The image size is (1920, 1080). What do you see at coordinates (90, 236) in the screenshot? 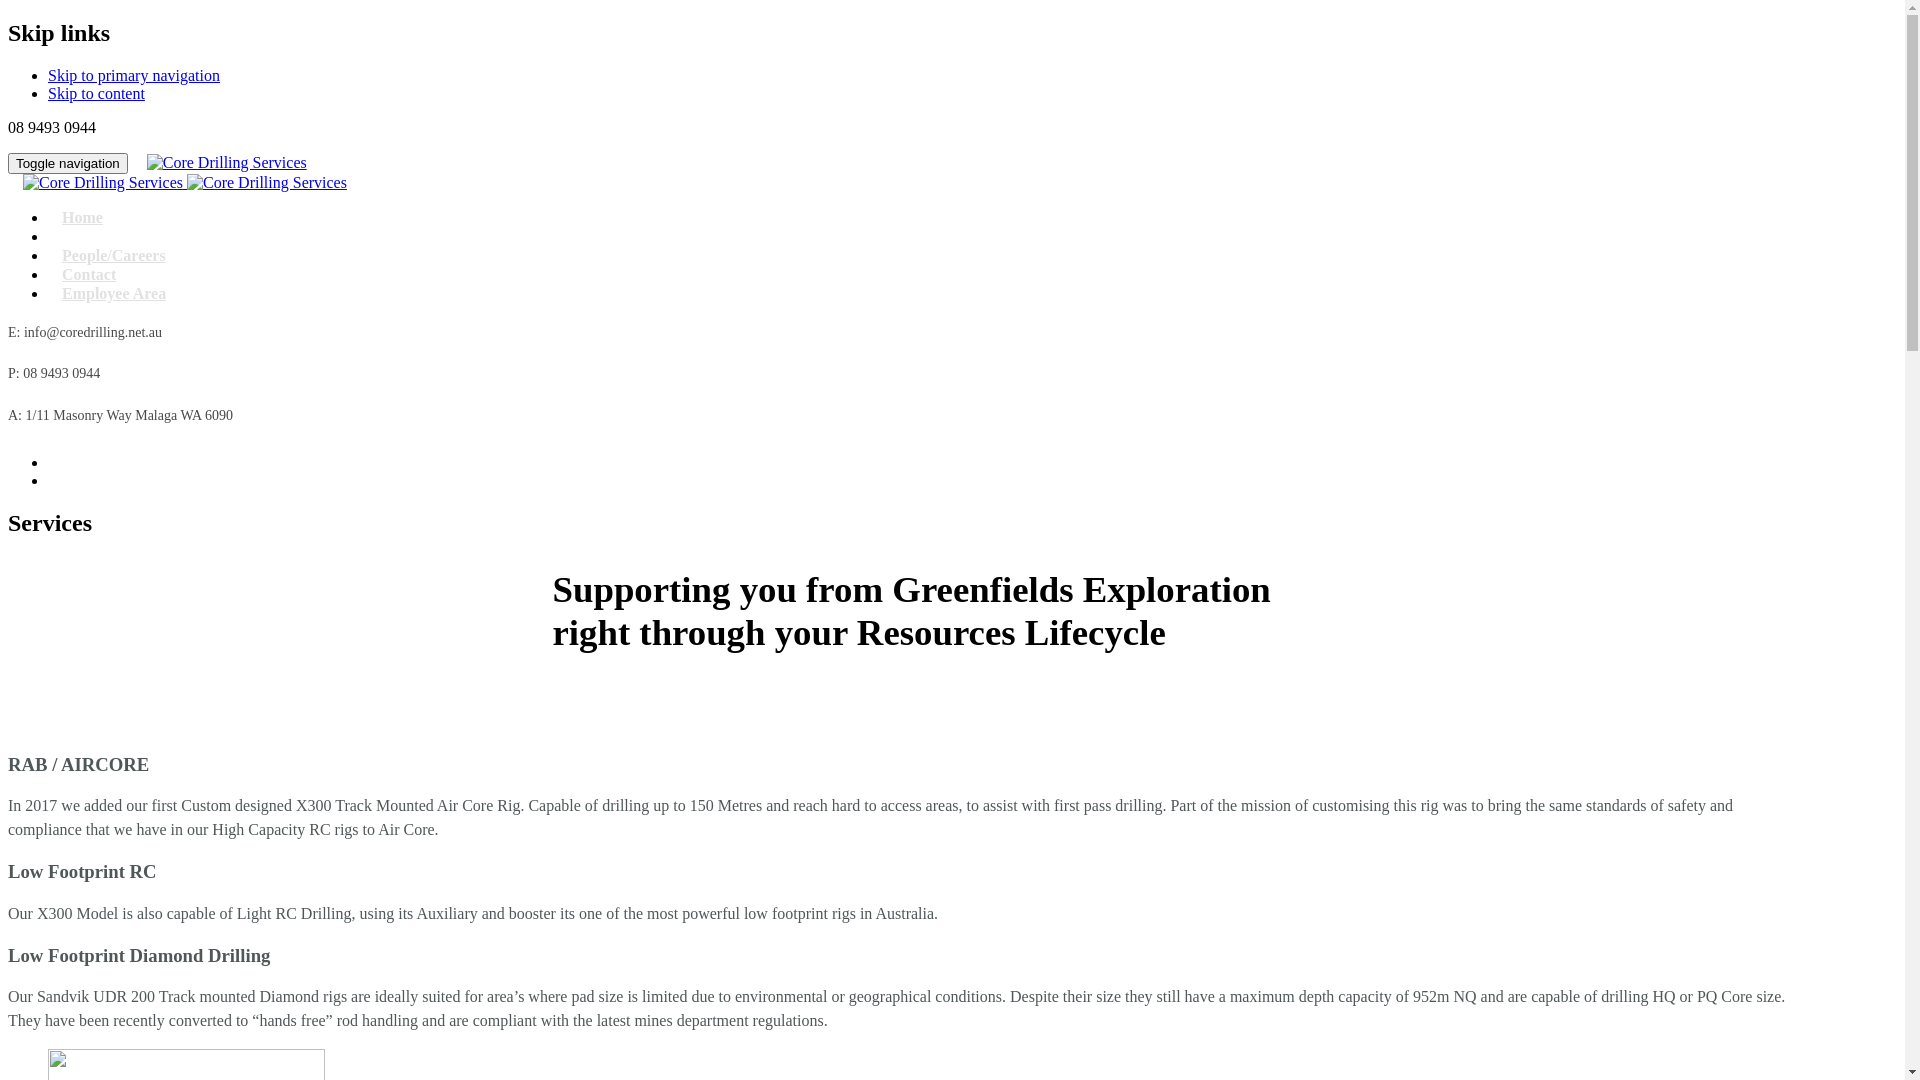
I see `Services` at bounding box center [90, 236].